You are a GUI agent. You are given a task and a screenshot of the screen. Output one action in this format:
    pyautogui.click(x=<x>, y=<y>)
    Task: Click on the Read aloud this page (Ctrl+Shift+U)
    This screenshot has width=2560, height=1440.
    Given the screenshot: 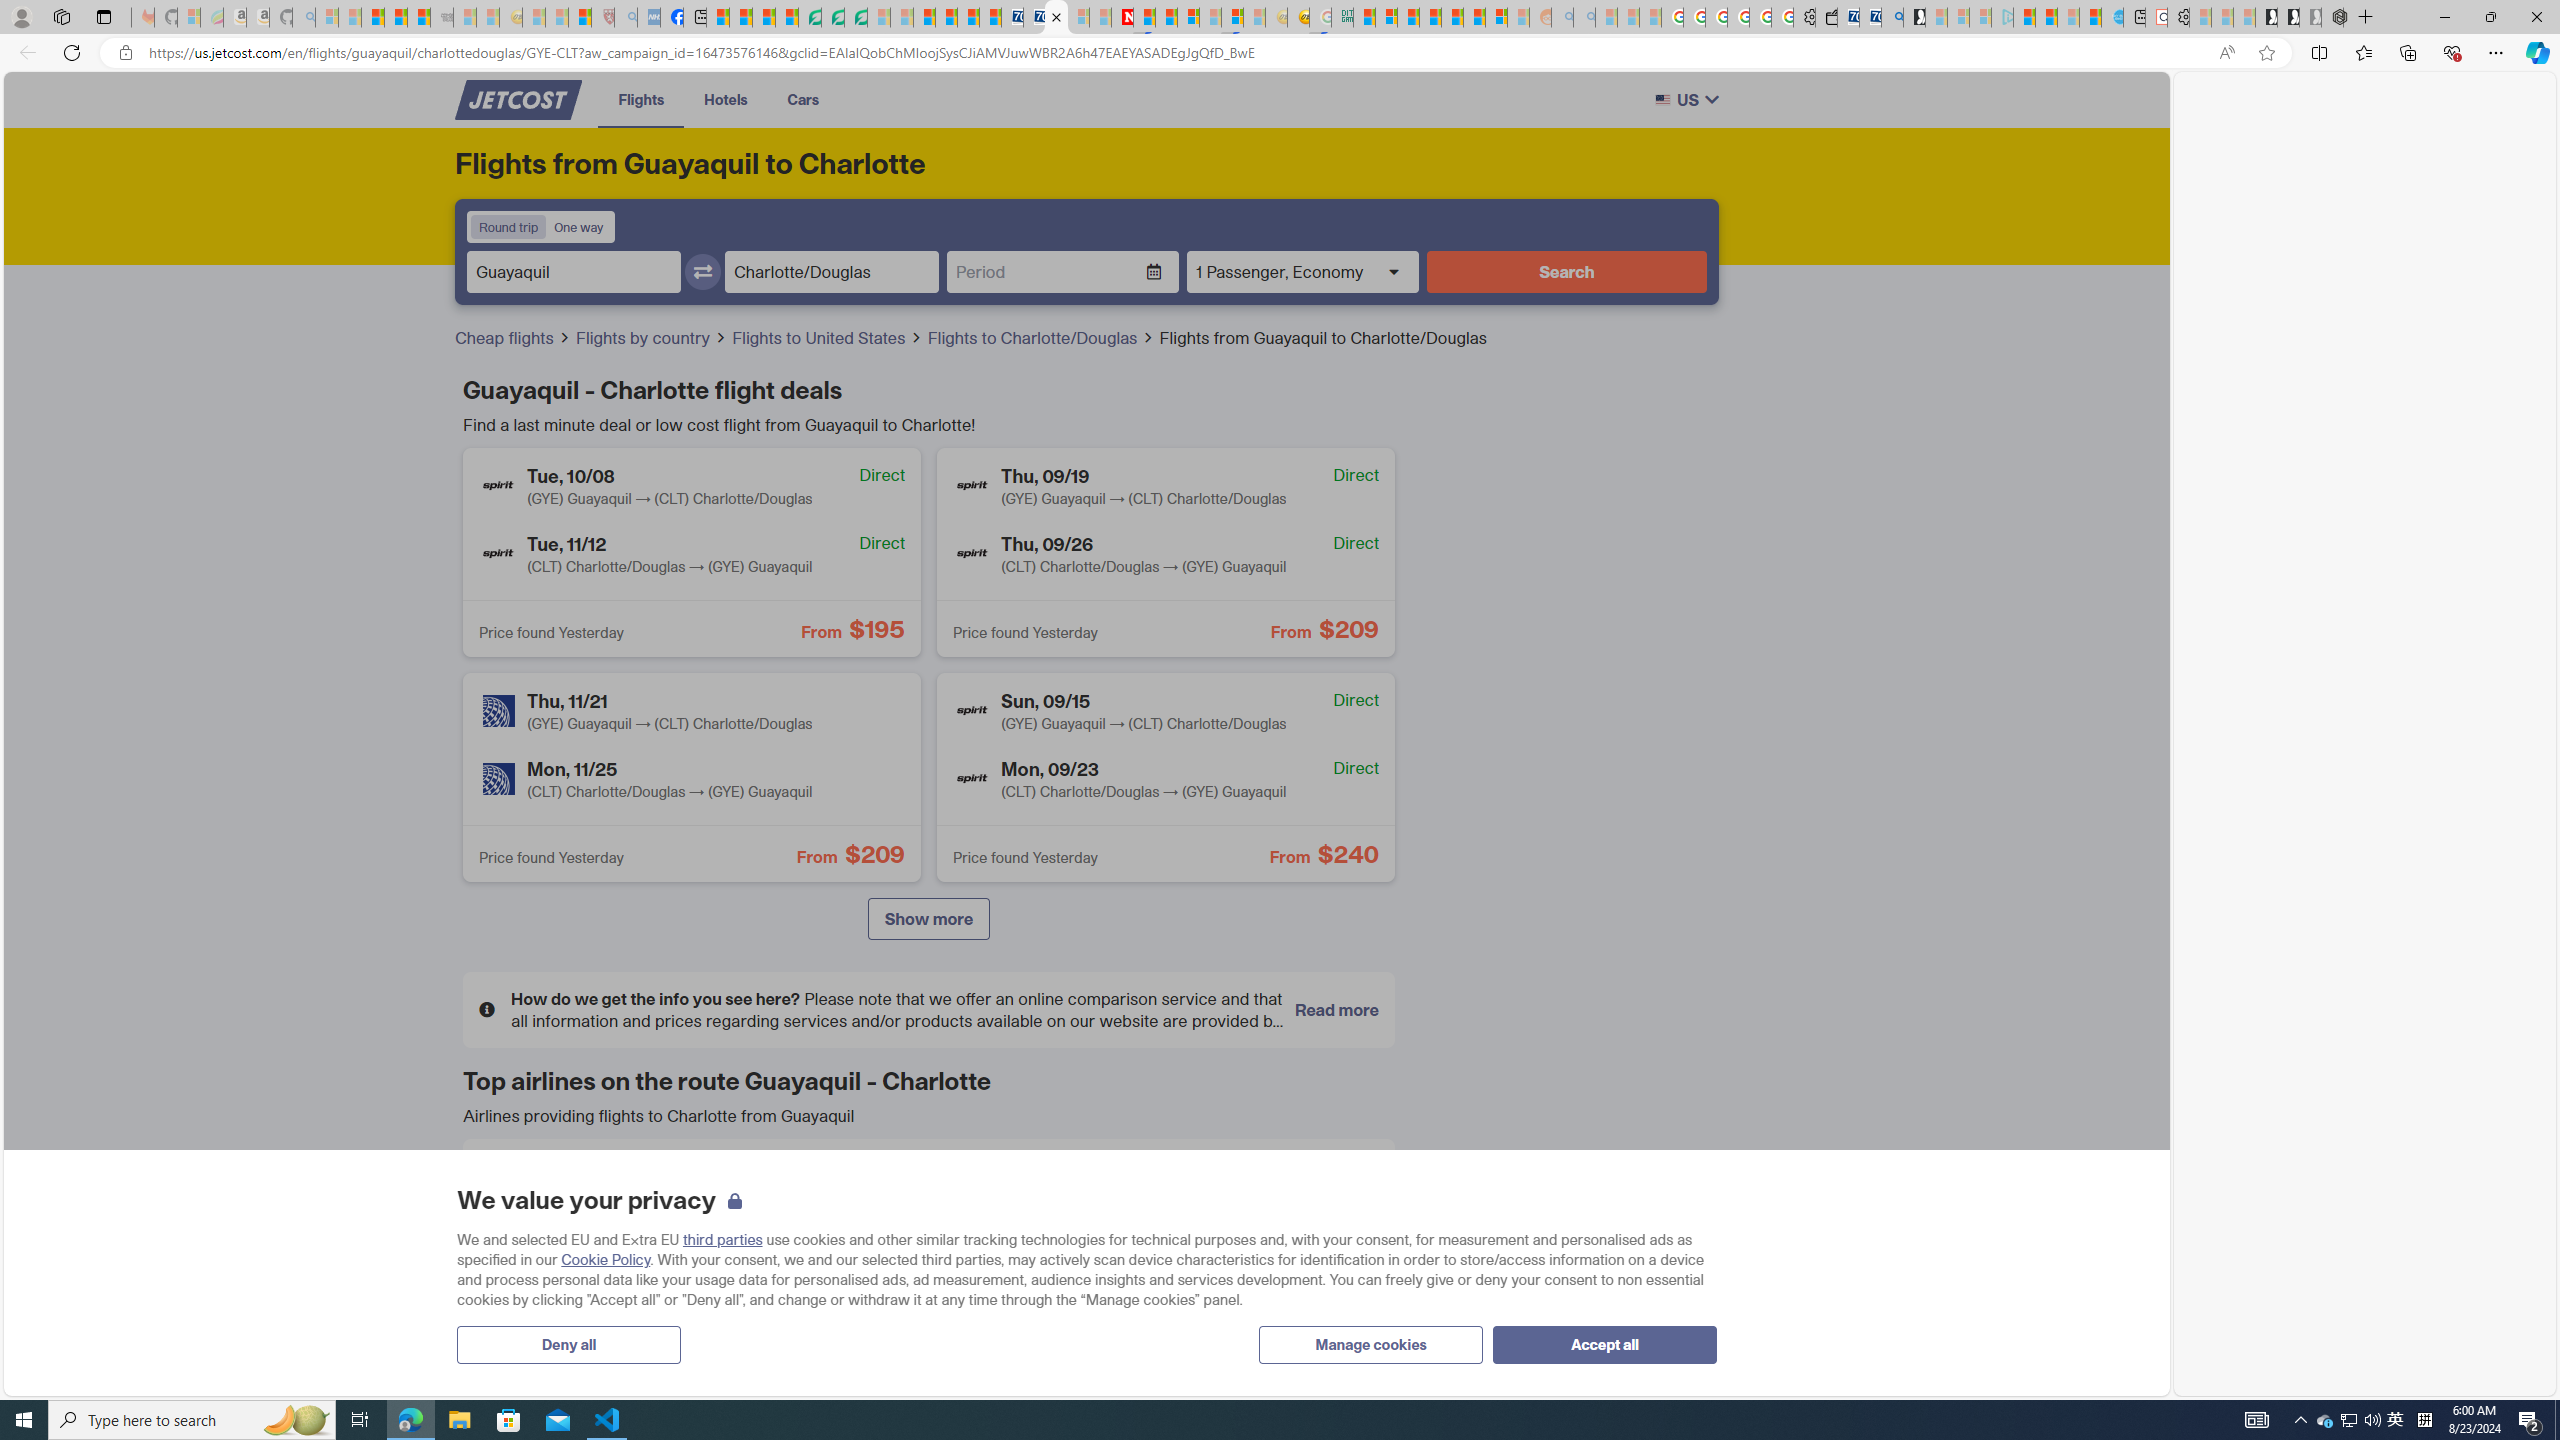 What is the action you would take?
    pyautogui.click(x=2226, y=53)
    